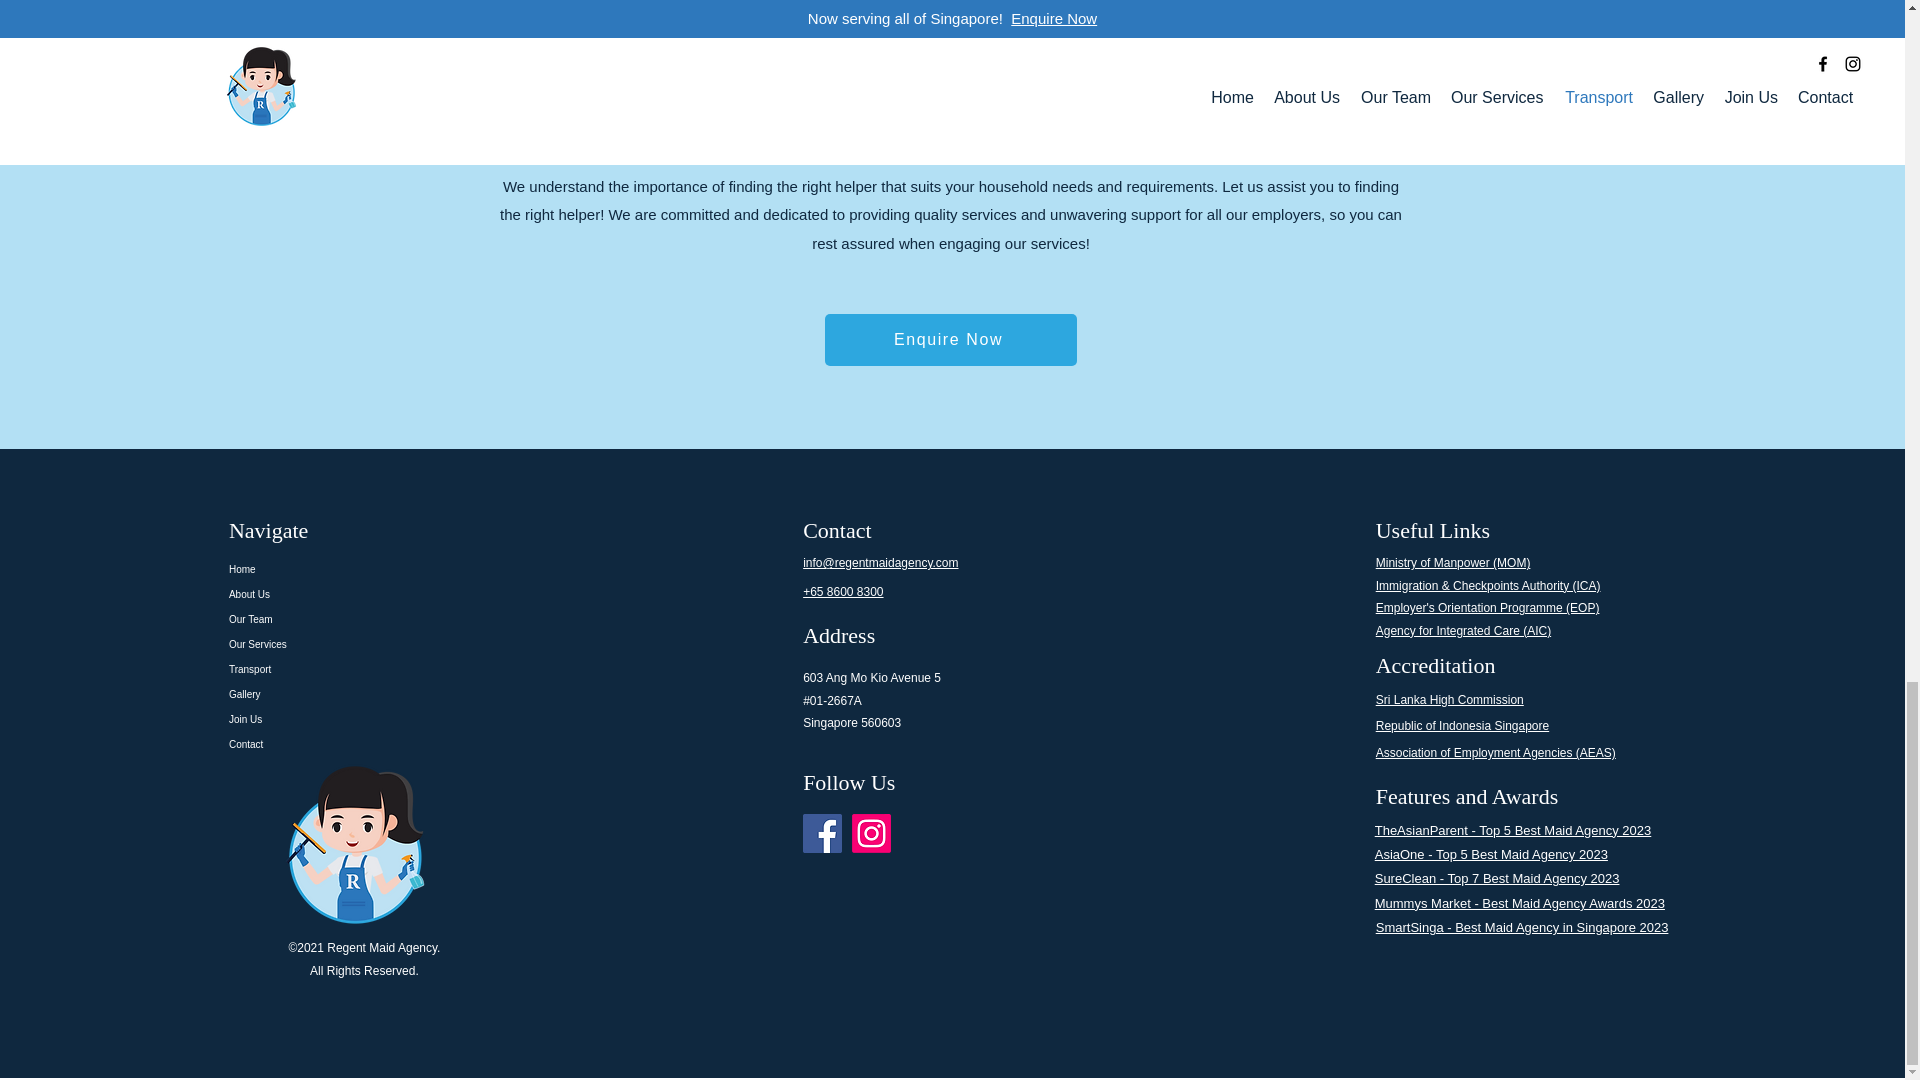  What do you see at coordinates (374, 594) in the screenshot?
I see `About Us` at bounding box center [374, 594].